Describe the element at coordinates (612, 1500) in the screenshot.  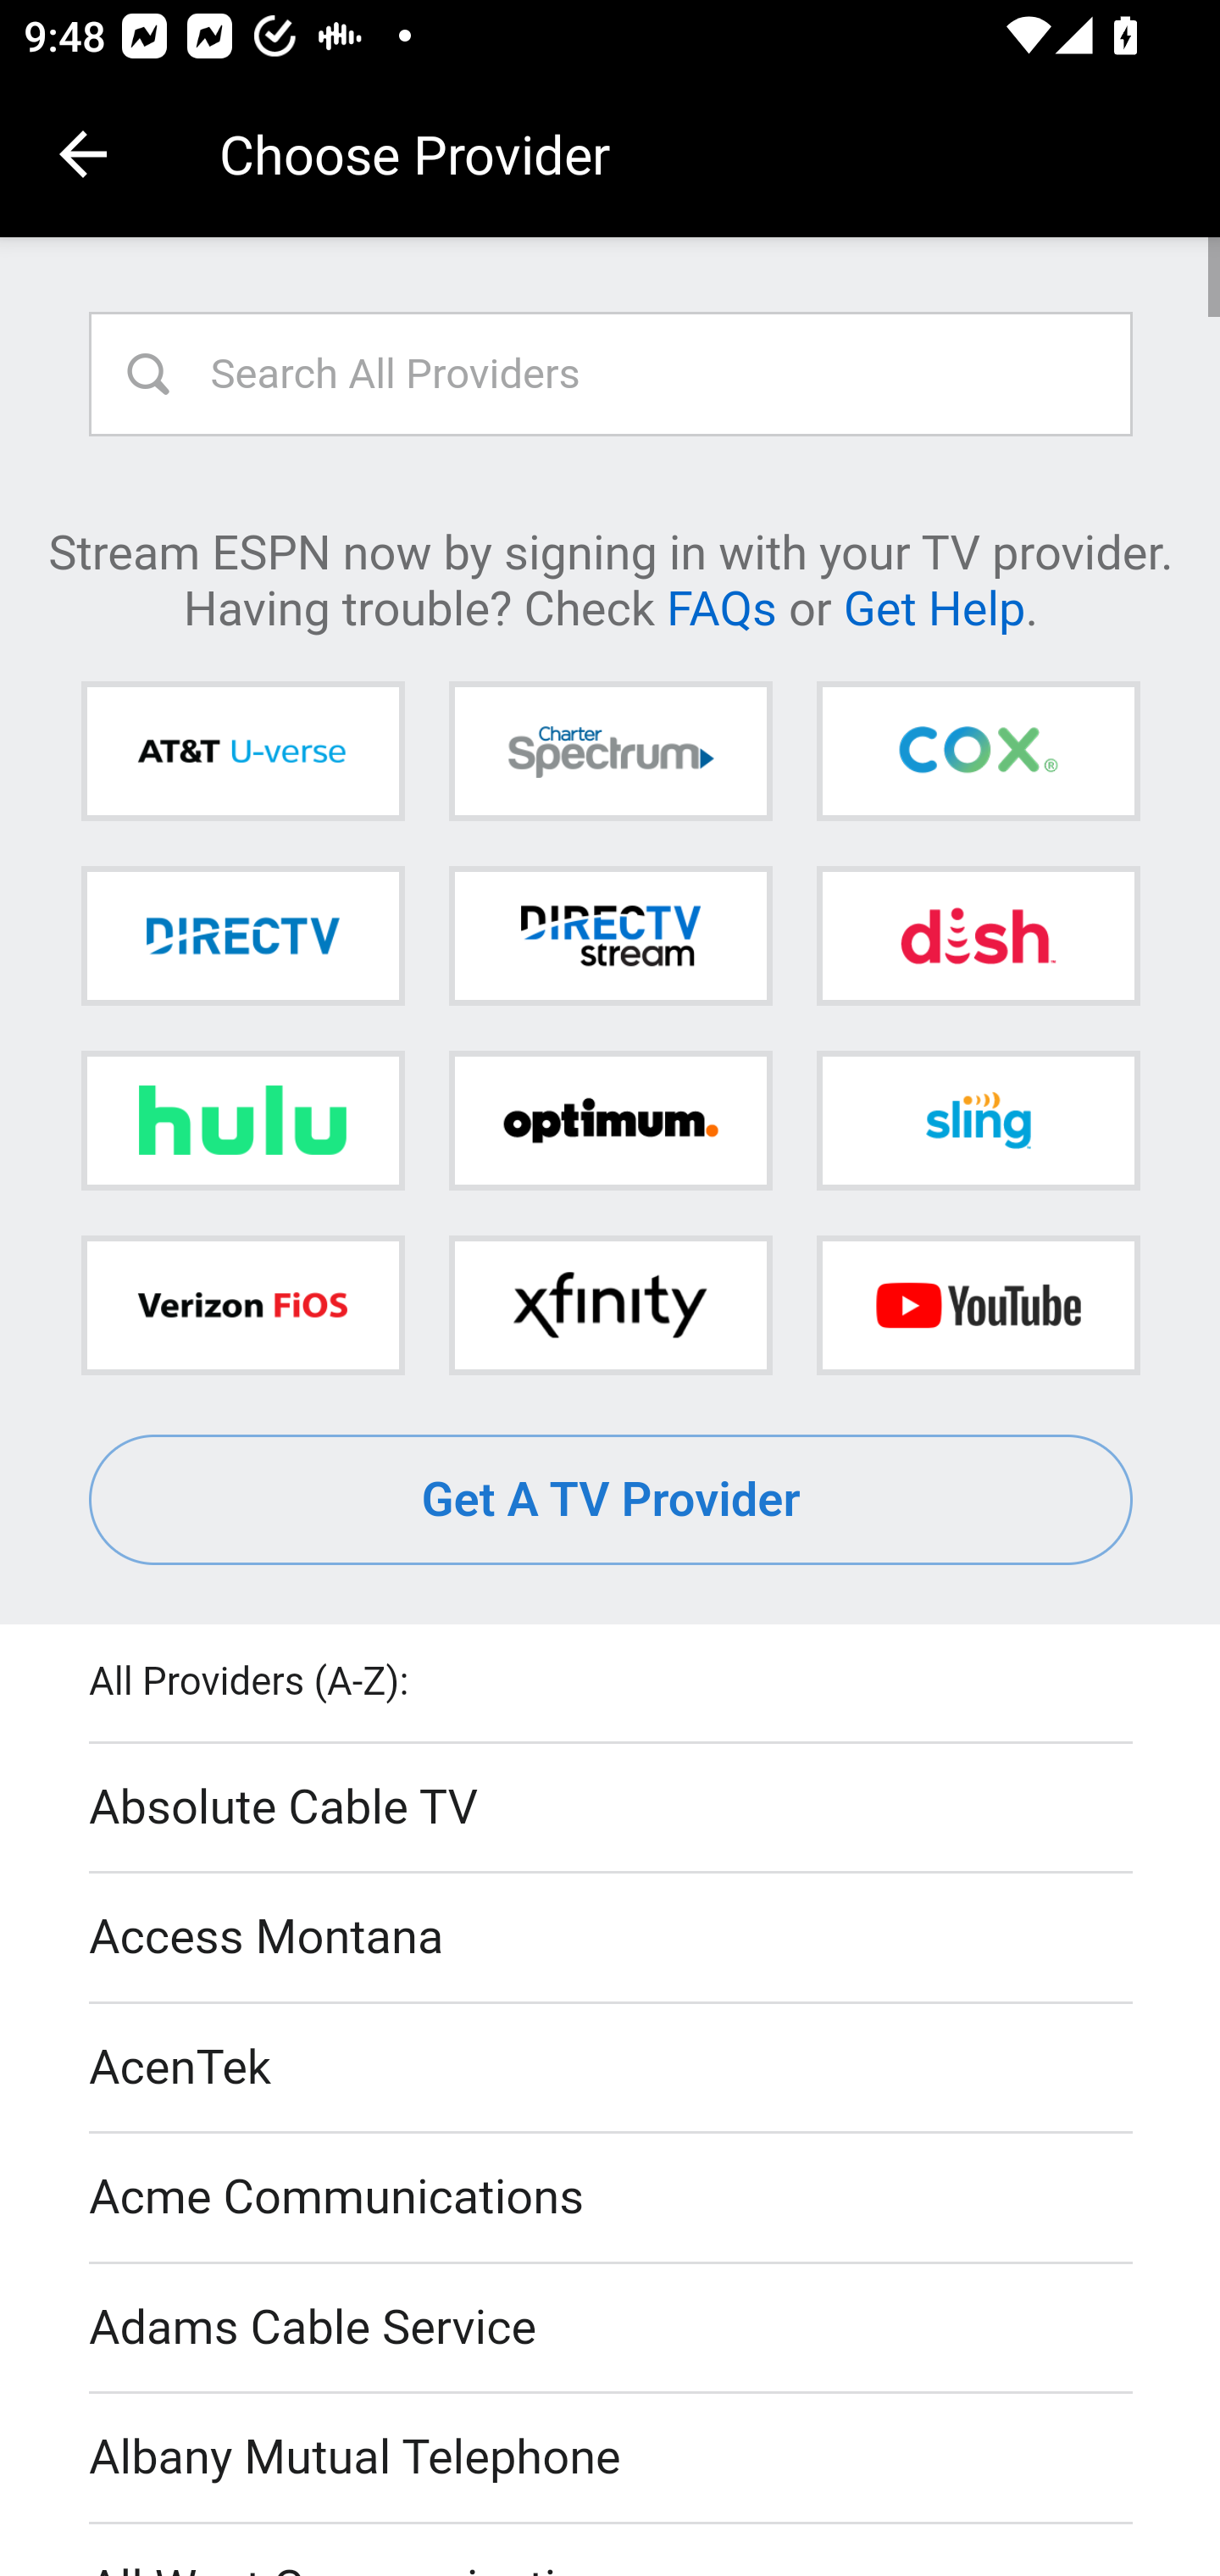
I see `Get A TV Provider` at that location.